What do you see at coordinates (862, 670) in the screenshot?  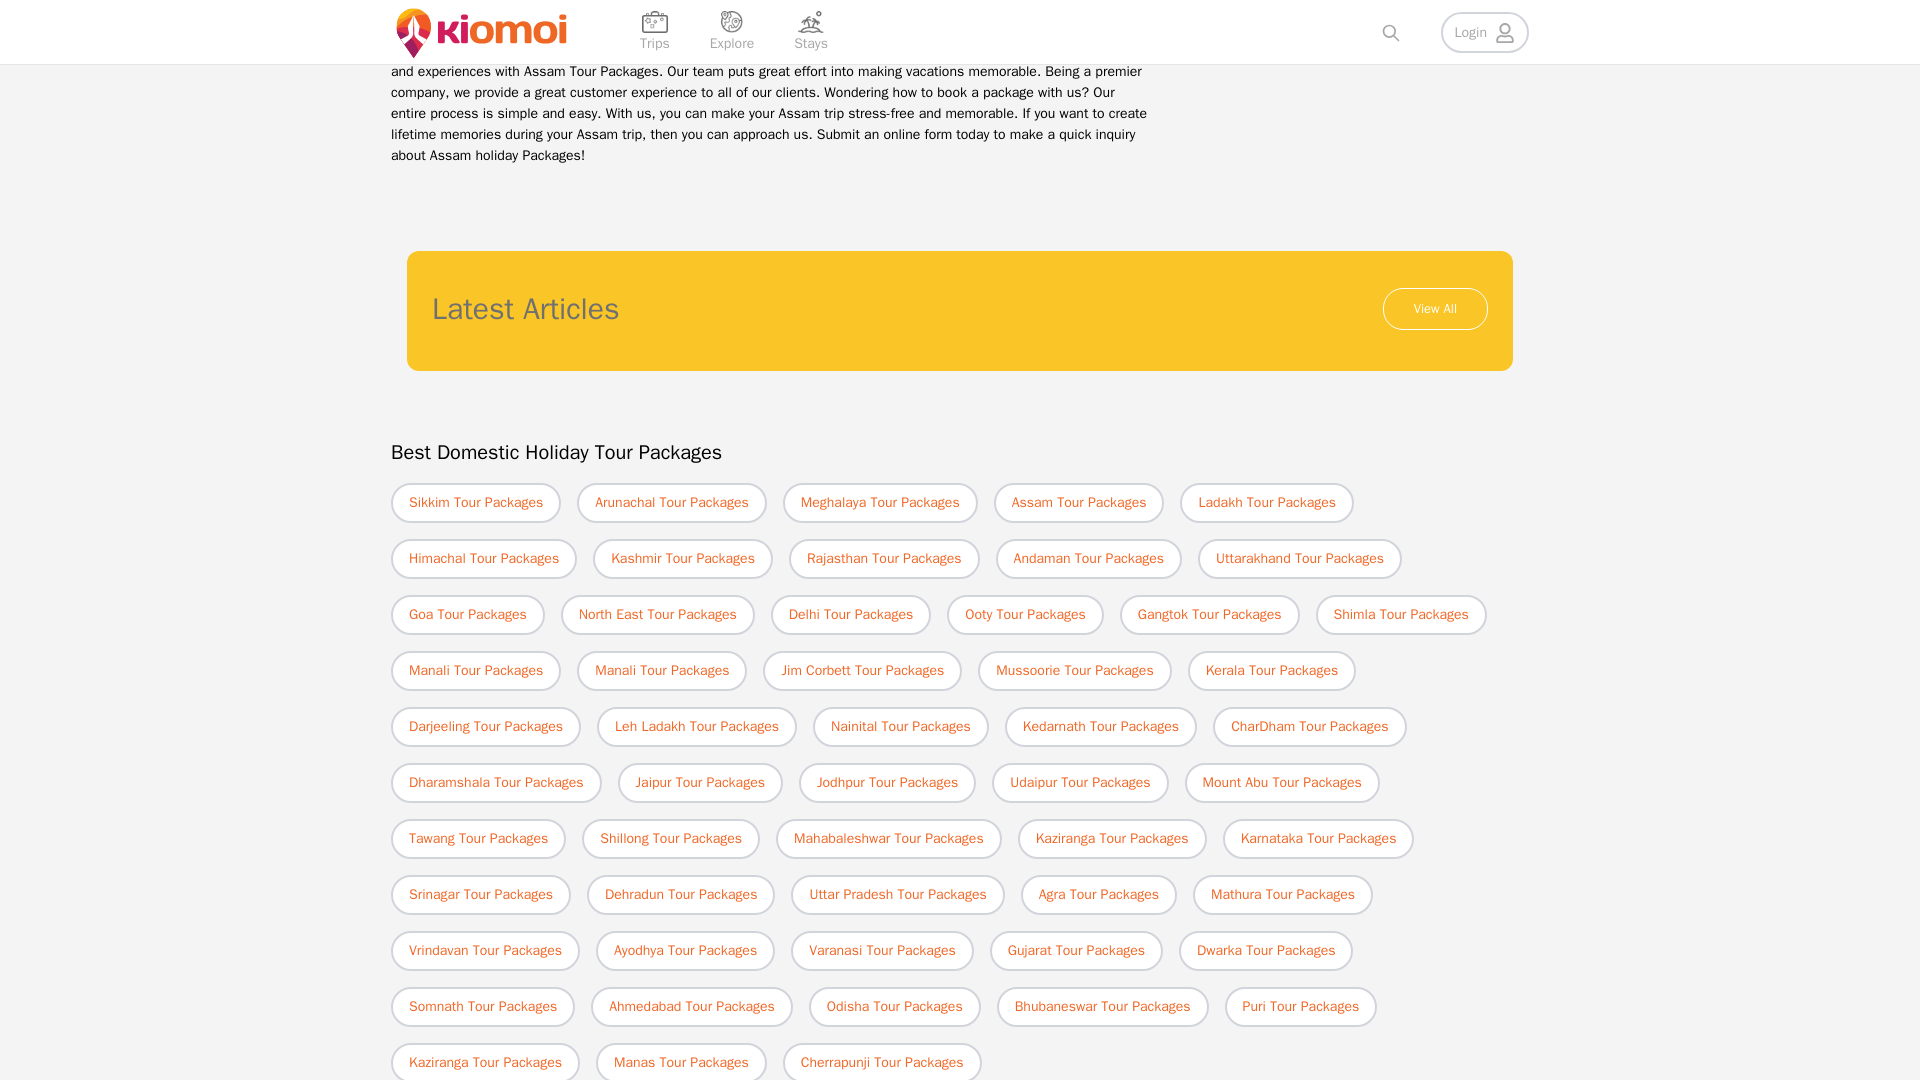 I see `Jim Corbett Tour Packages` at bounding box center [862, 670].